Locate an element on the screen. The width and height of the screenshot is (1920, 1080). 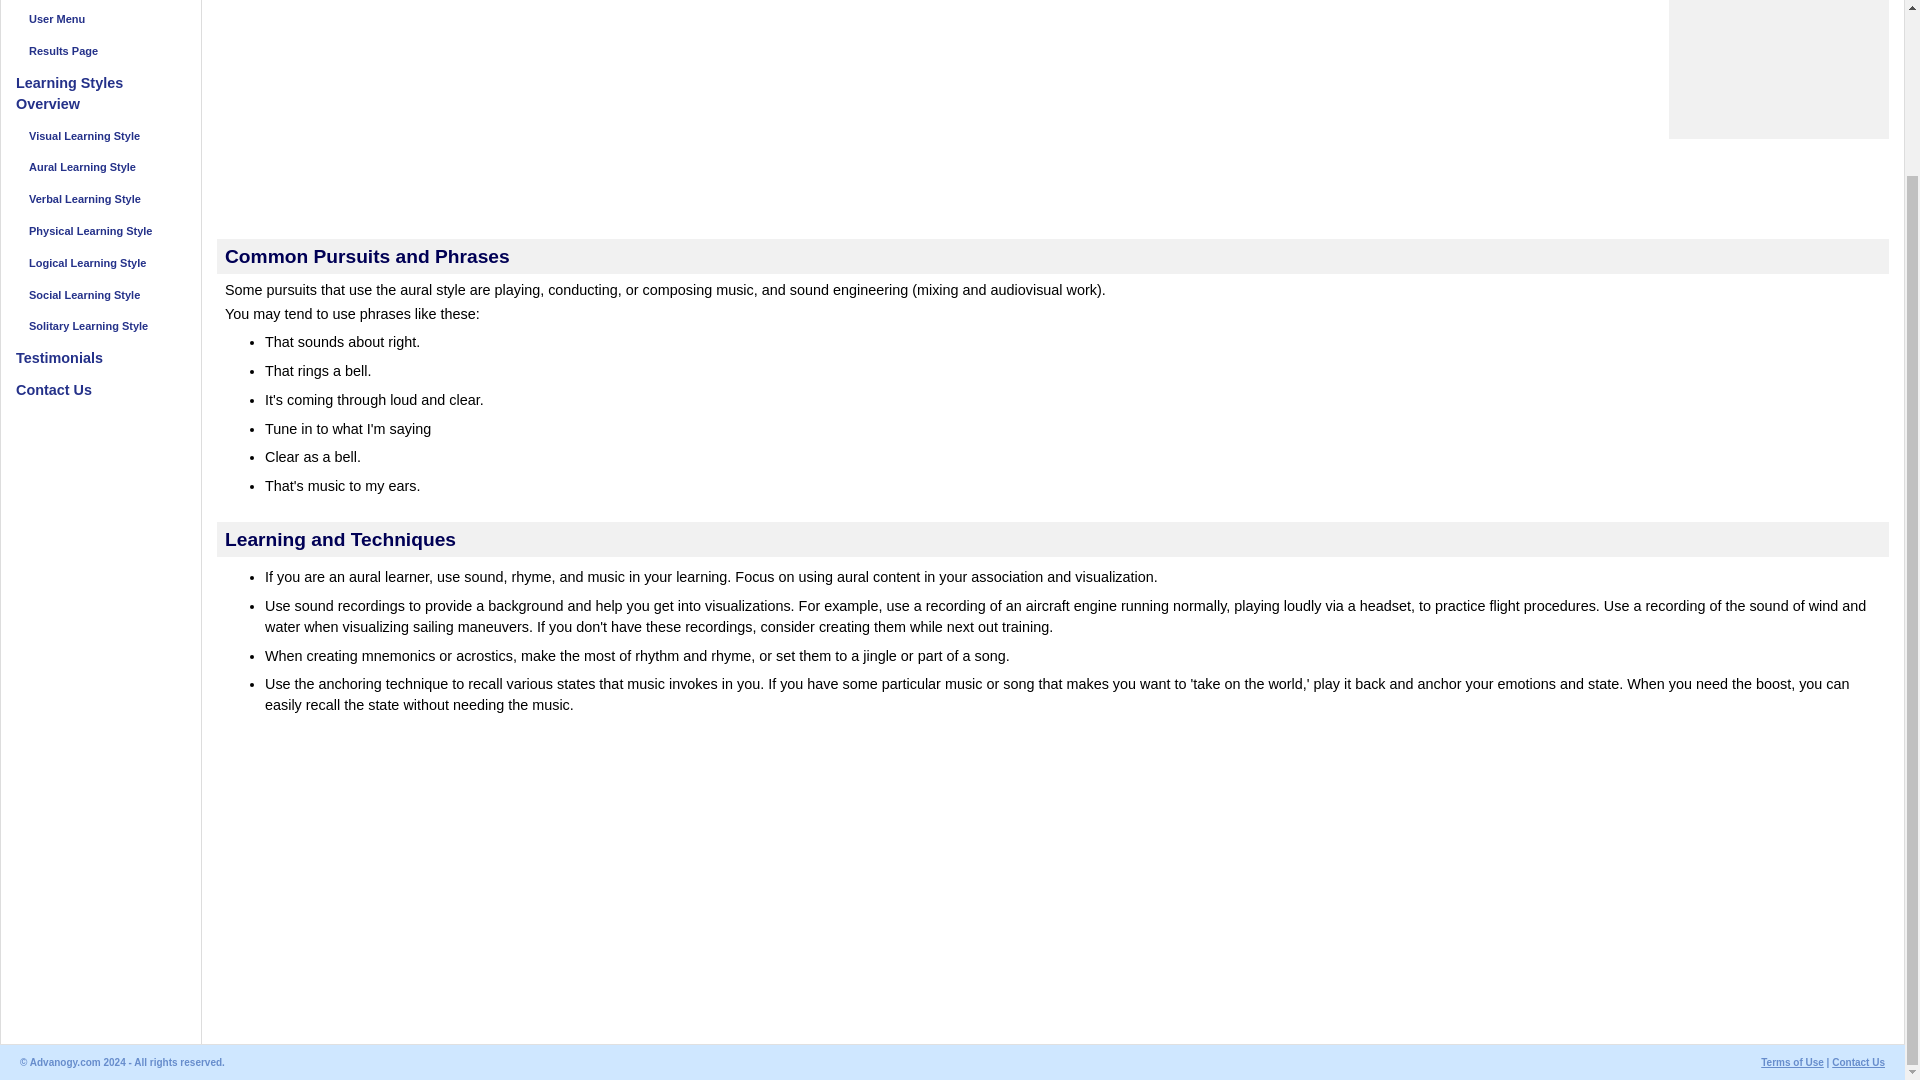
Solitary Learning Style is located at coordinates (100, 326).